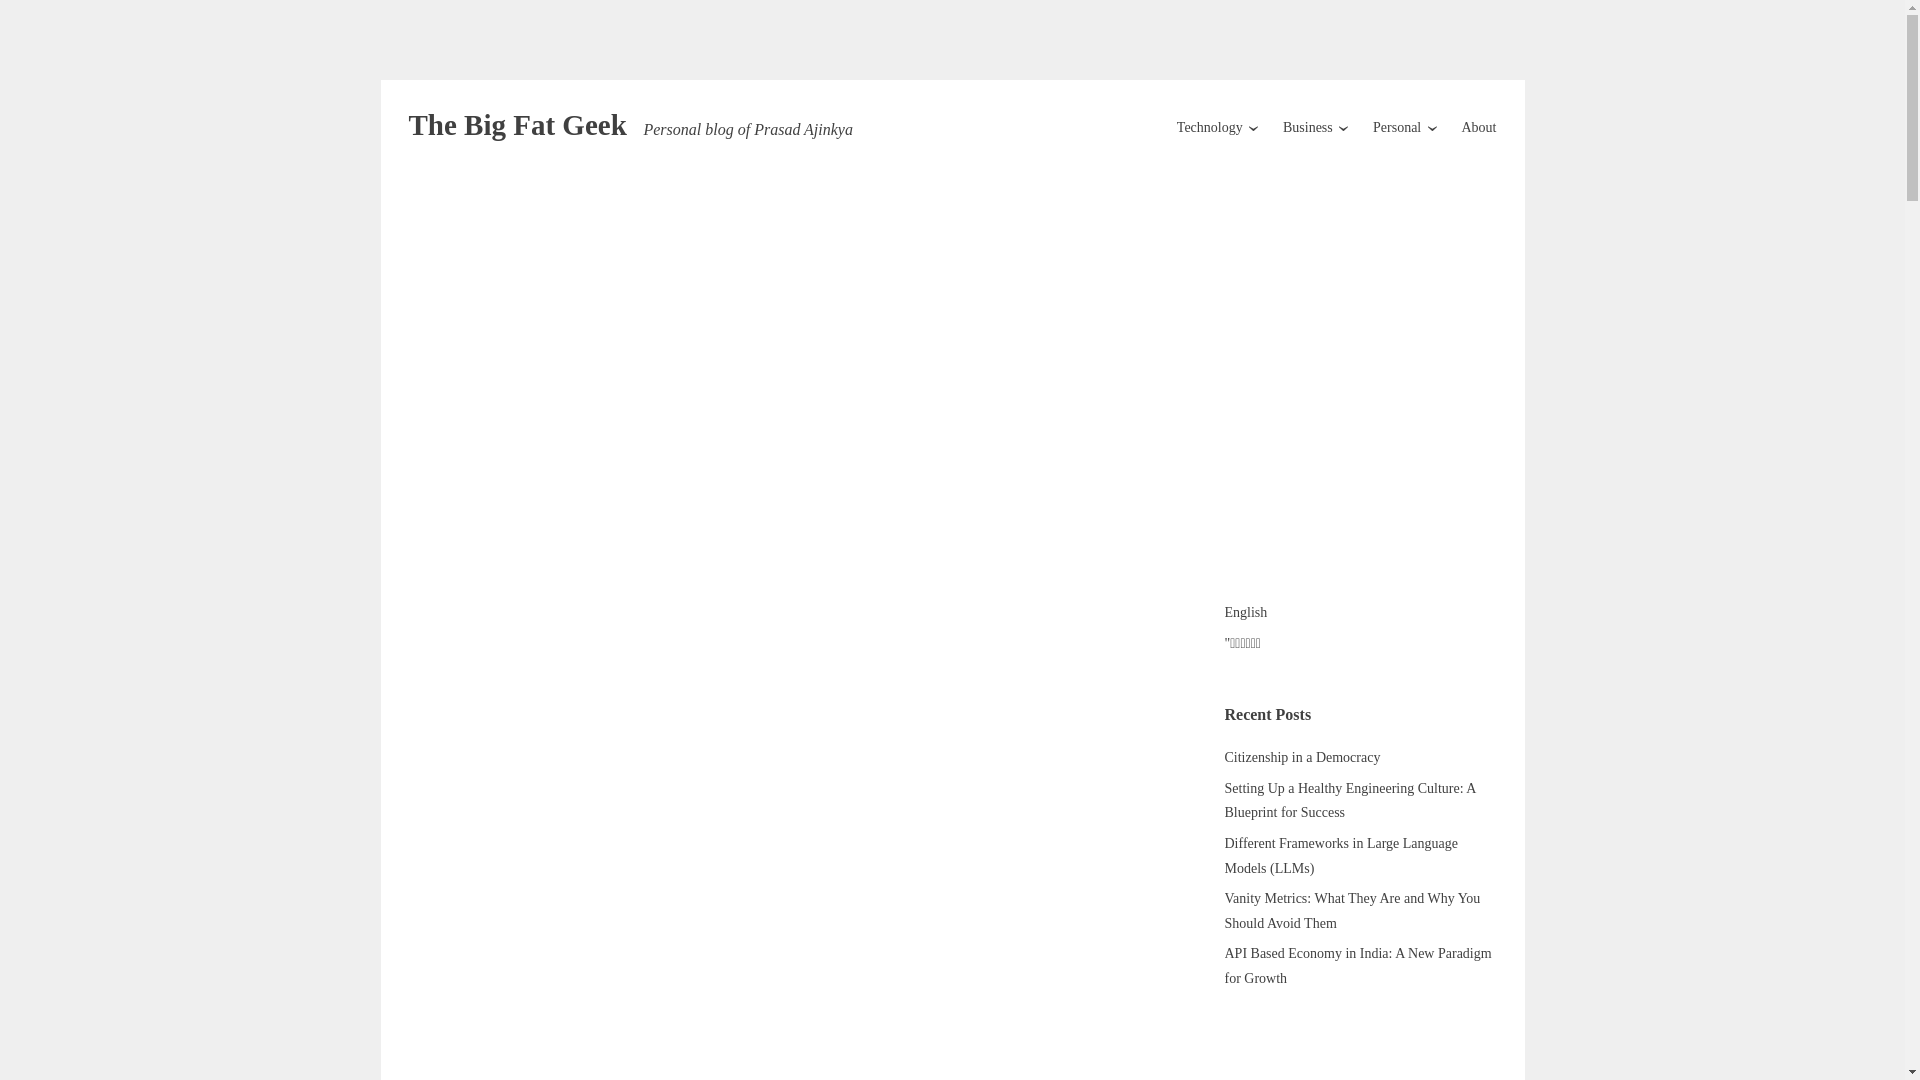  I want to click on The Big Fat Geek, so click(516, 125).